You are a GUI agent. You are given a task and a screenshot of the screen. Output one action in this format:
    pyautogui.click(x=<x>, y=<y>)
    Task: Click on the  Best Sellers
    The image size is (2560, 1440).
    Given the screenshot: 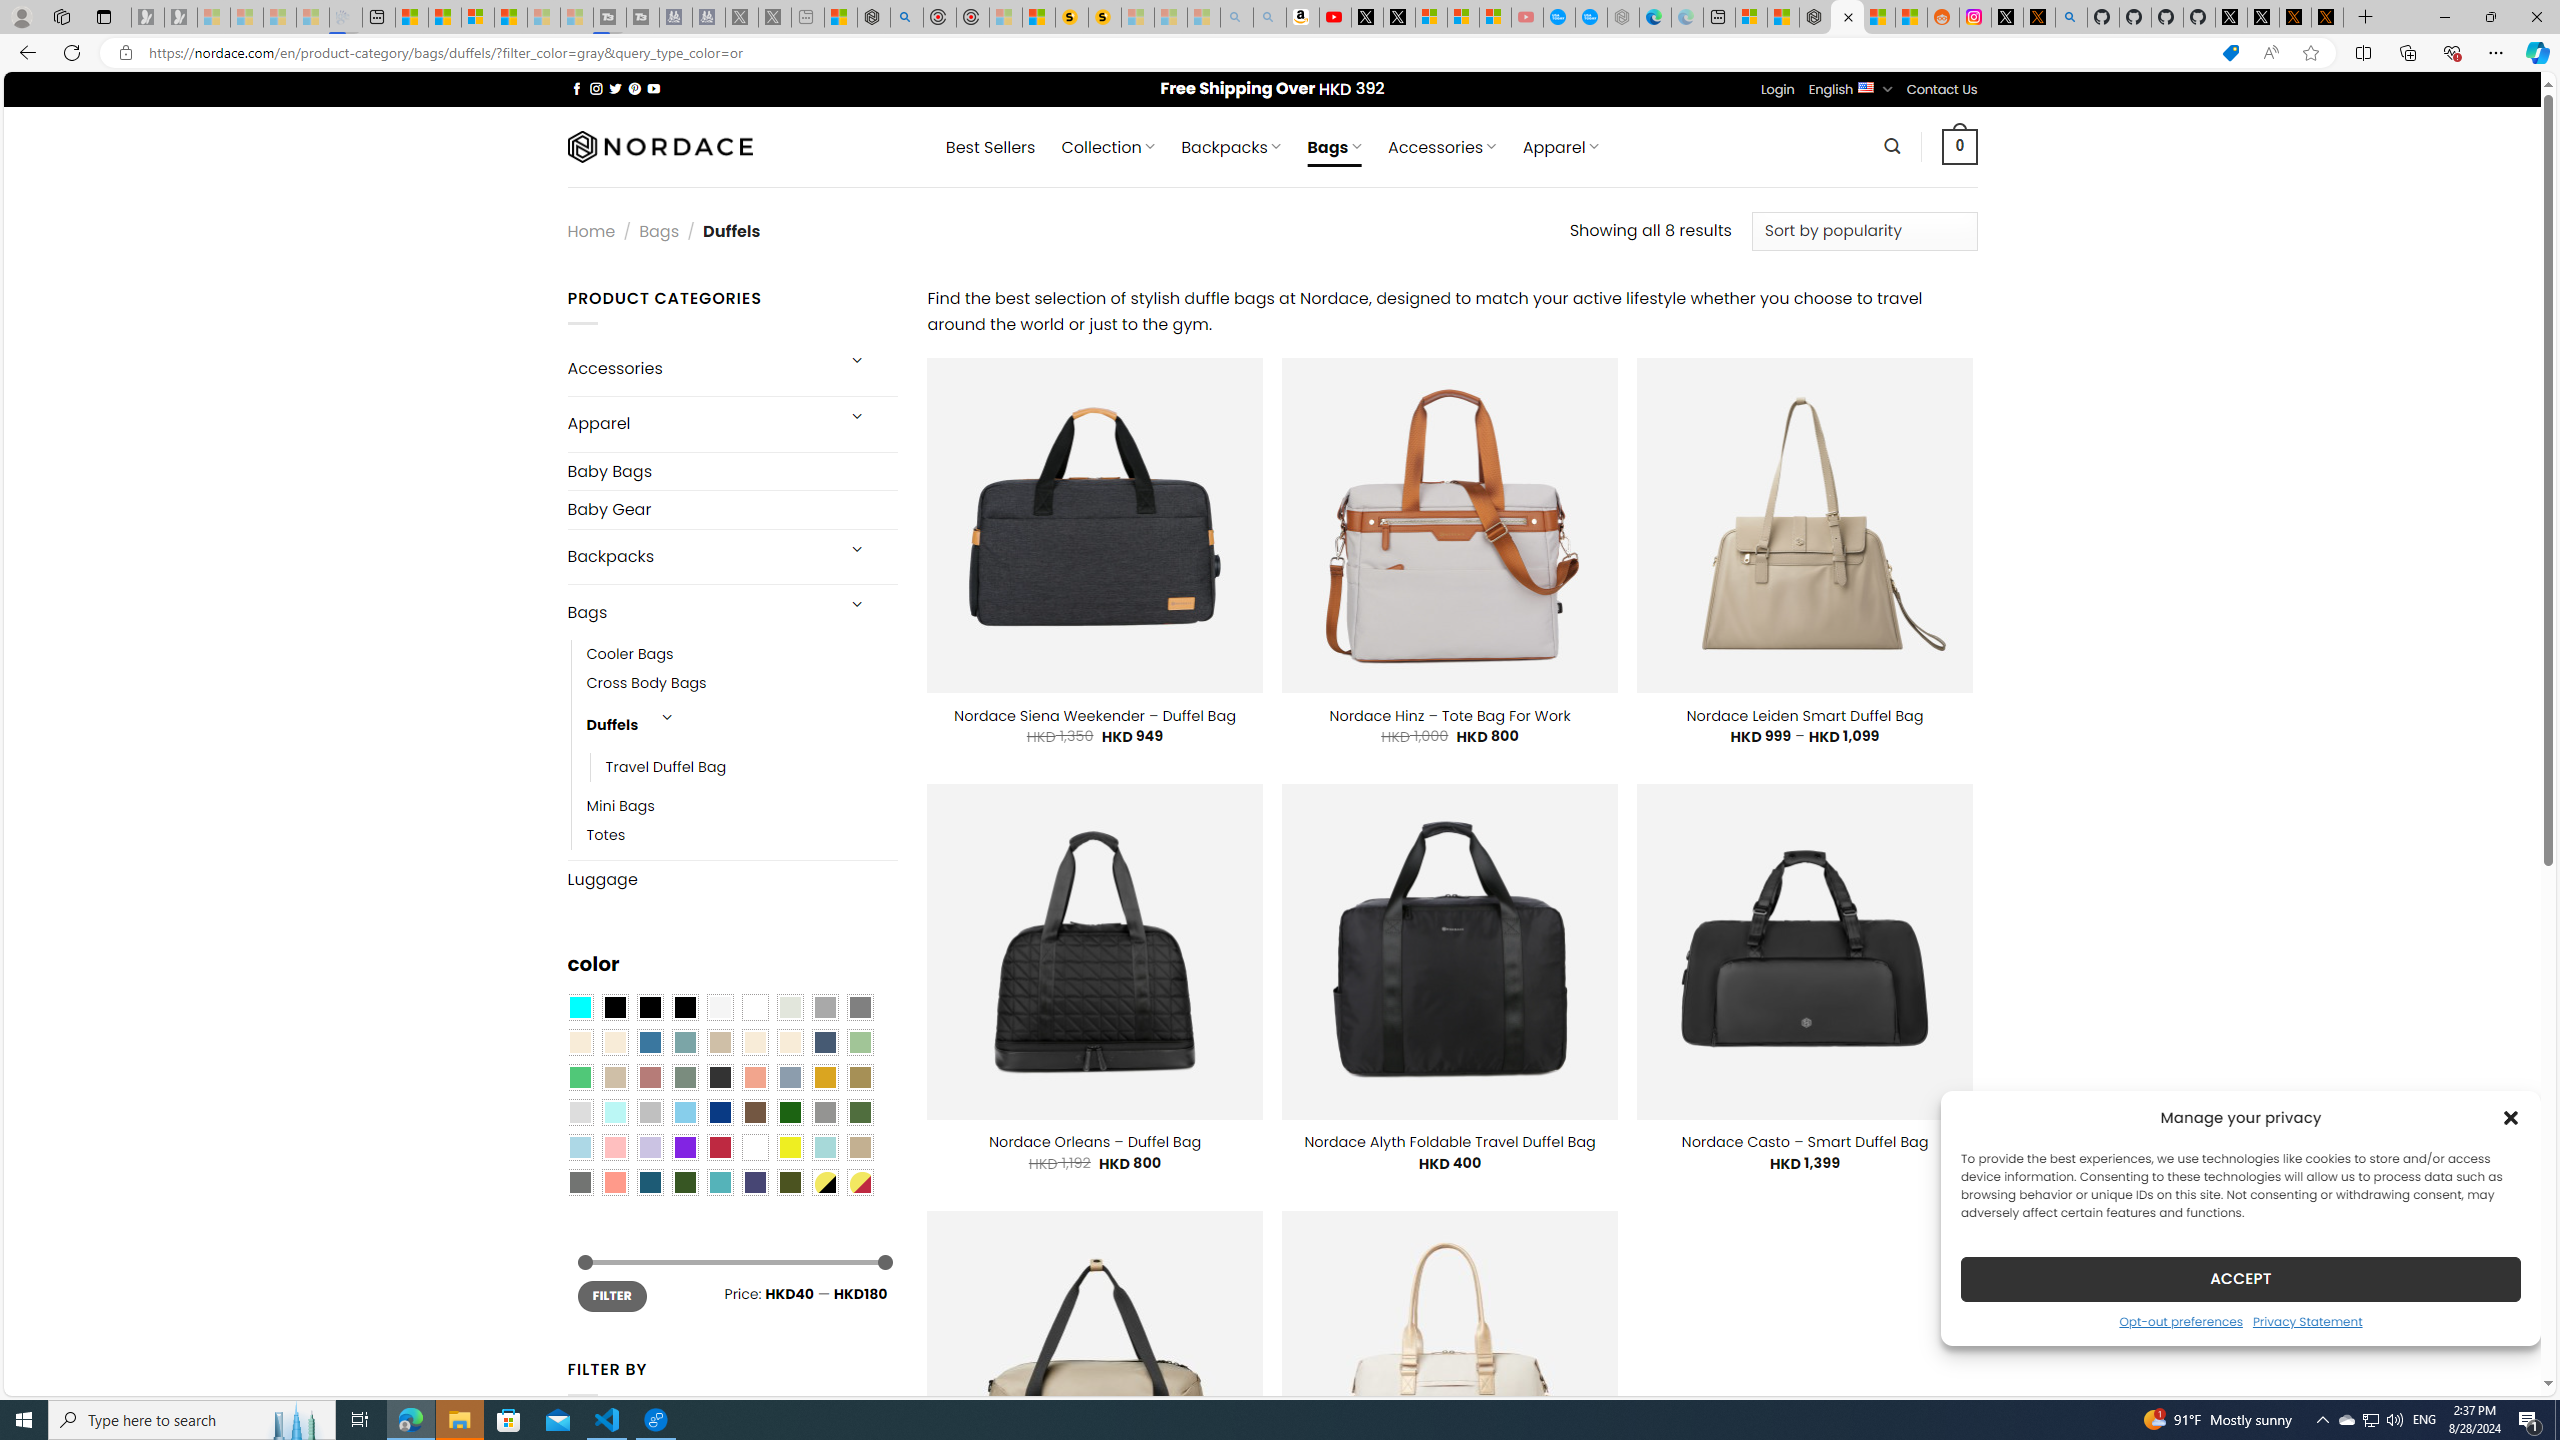 What is the action you would take?
    pyautogui.click(x=990, y=147)
    